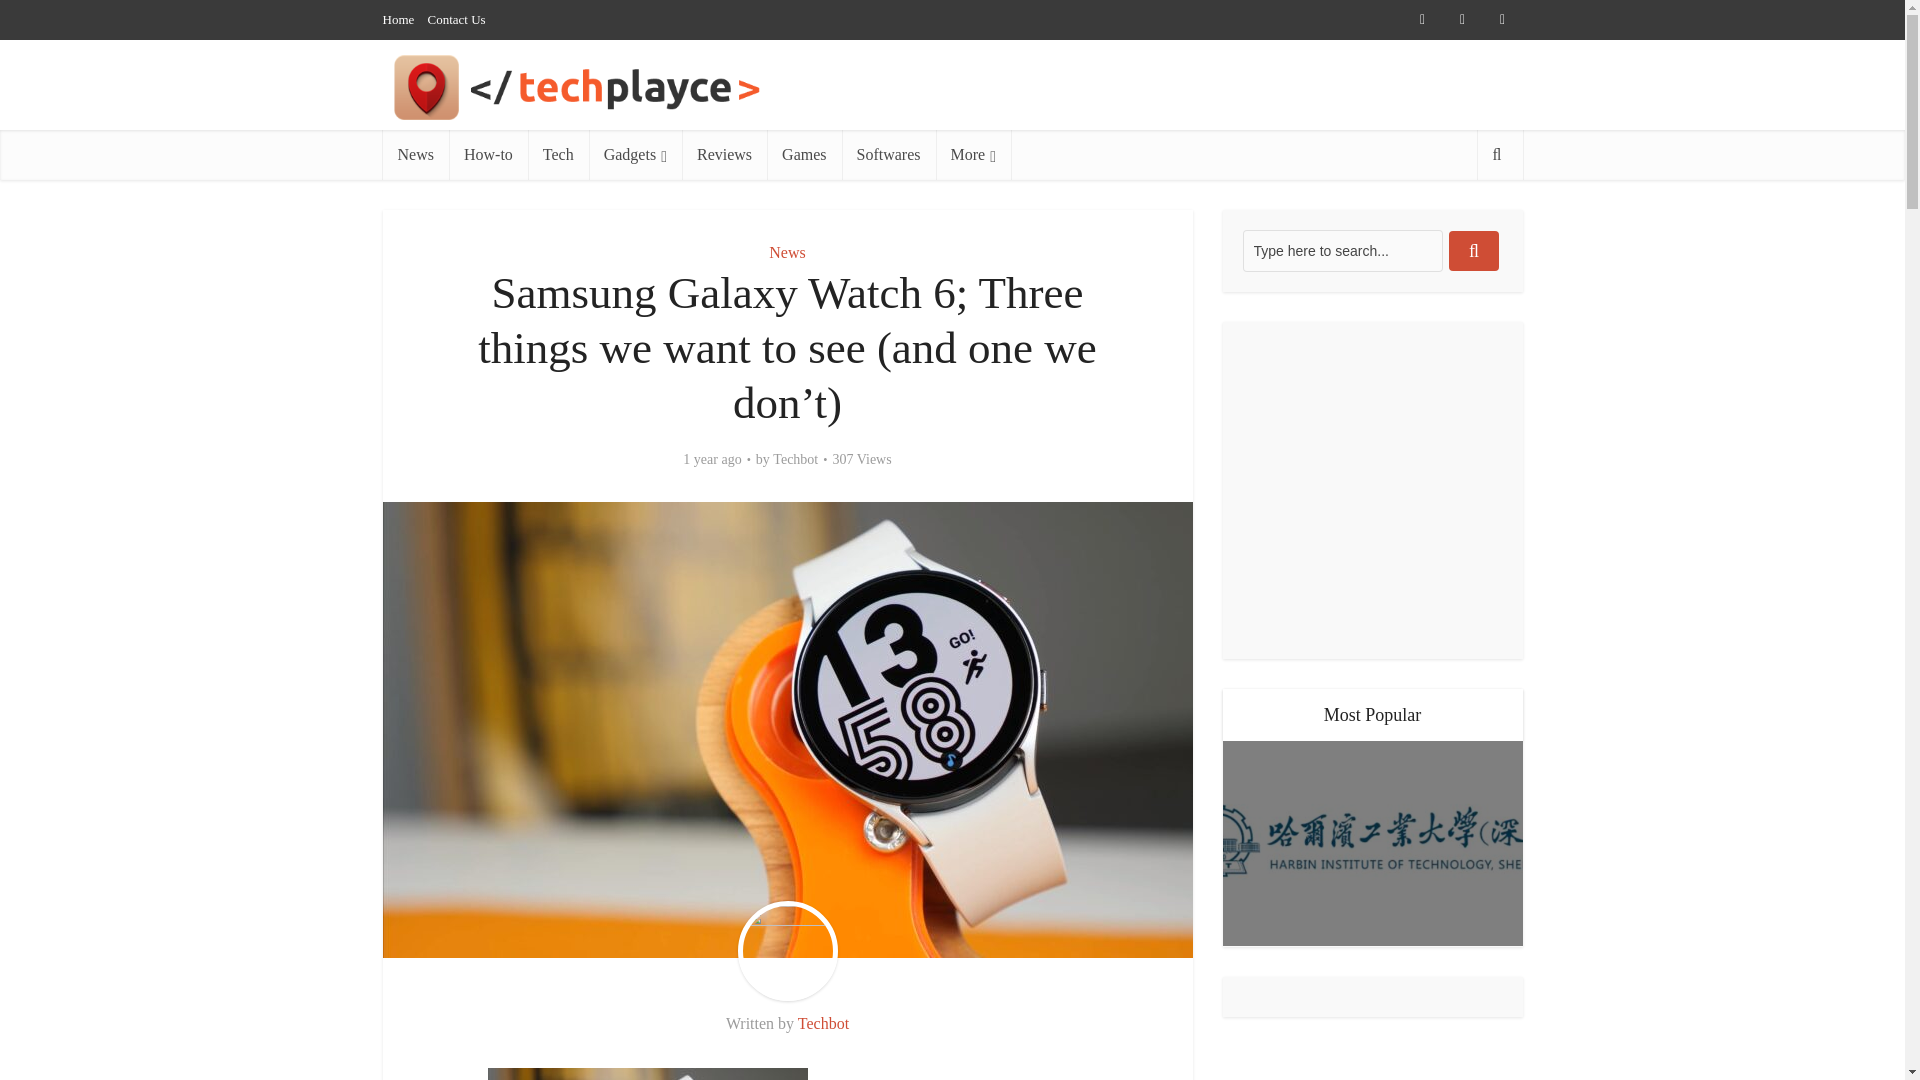  Describe the element at coordinates (786, 252) in the screenshot. I see `News` at that location.